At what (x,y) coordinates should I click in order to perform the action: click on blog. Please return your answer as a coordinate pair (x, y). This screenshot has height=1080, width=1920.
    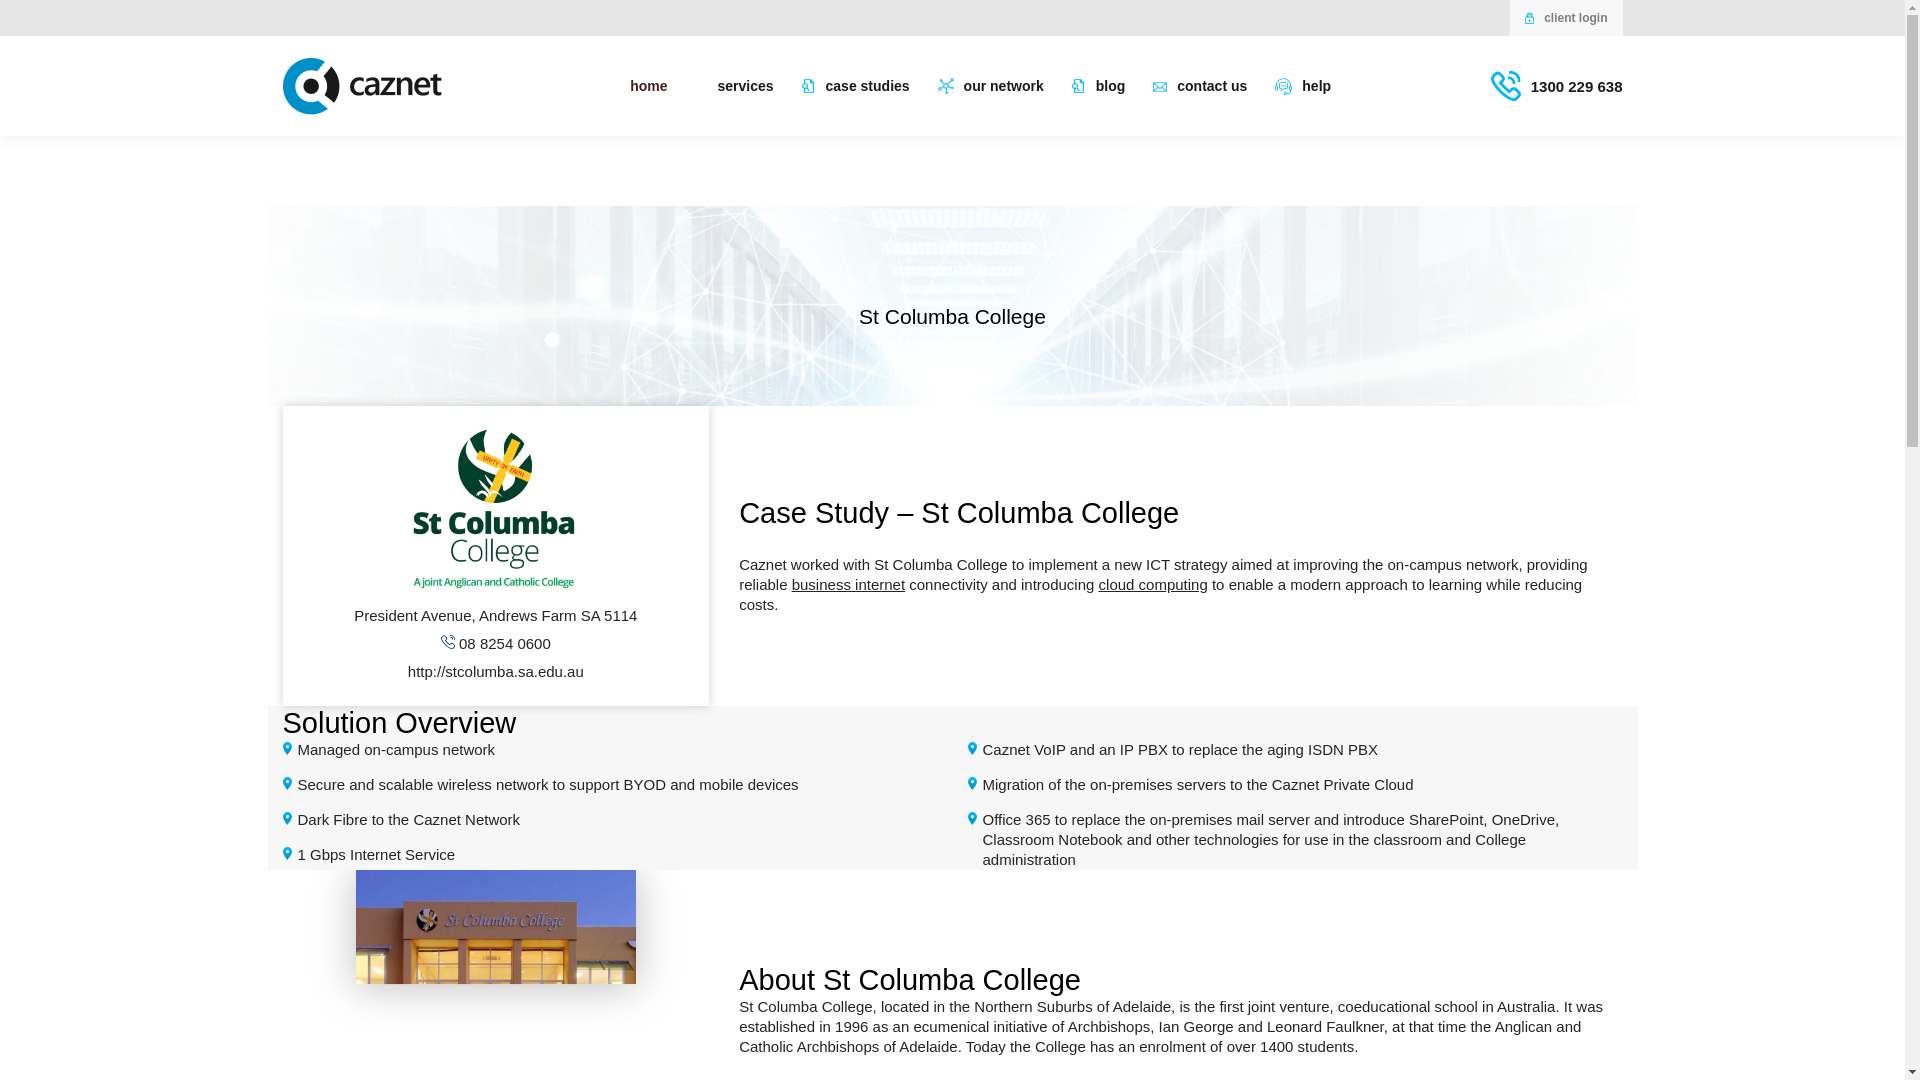
    Looking at the image, I should click on (1098, 86).